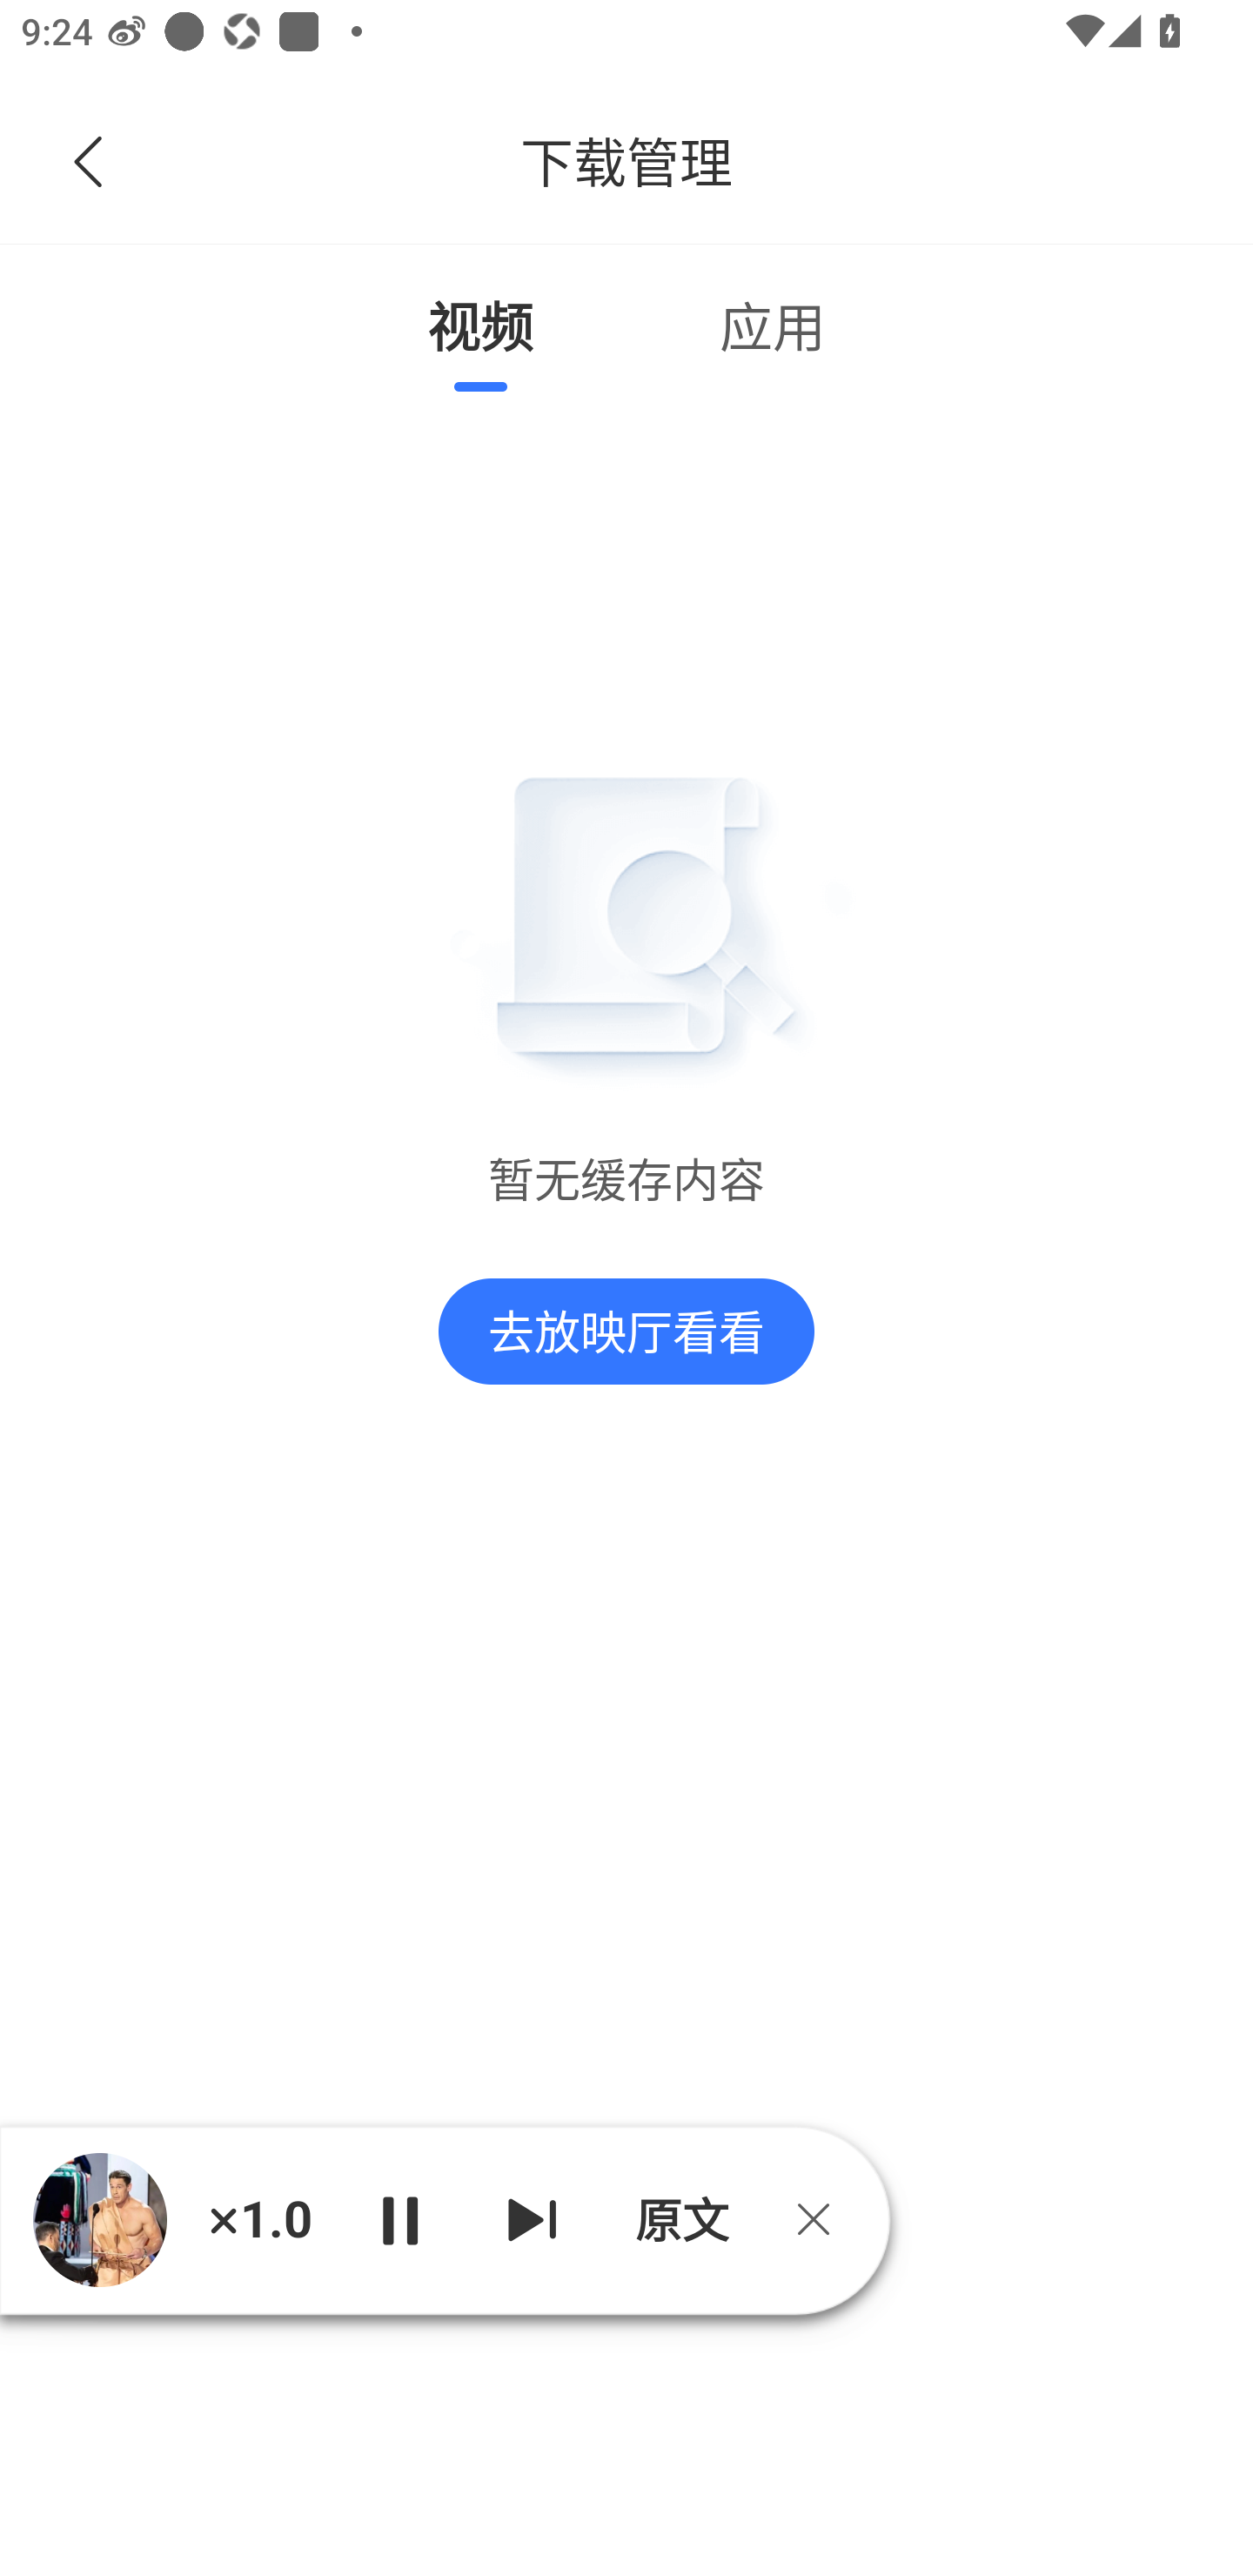 The width and height of the screenshot is (1253, 2576). Describe the element at coordinates (533, 2220) in the screenshot. I see ` 下一个` at that location.